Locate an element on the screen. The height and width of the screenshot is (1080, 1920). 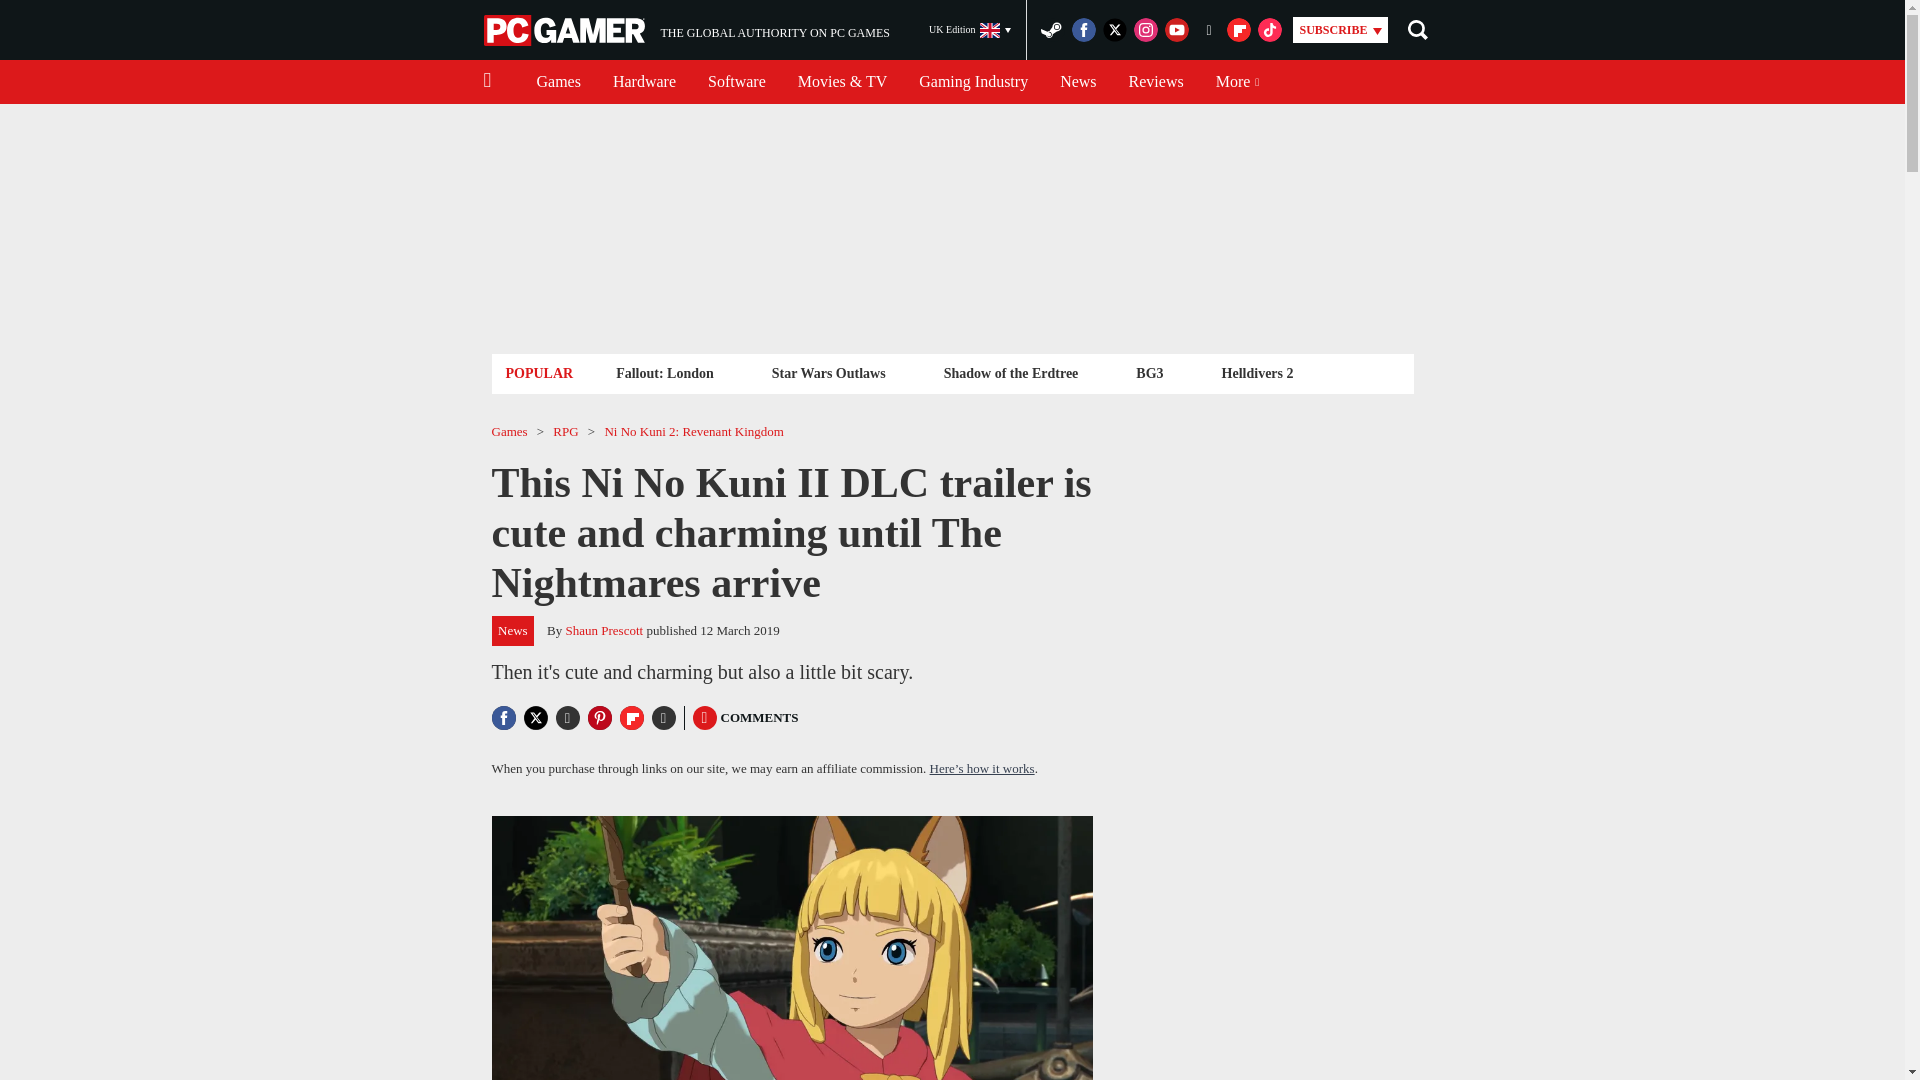
Software is located at coordinates (736, 82).